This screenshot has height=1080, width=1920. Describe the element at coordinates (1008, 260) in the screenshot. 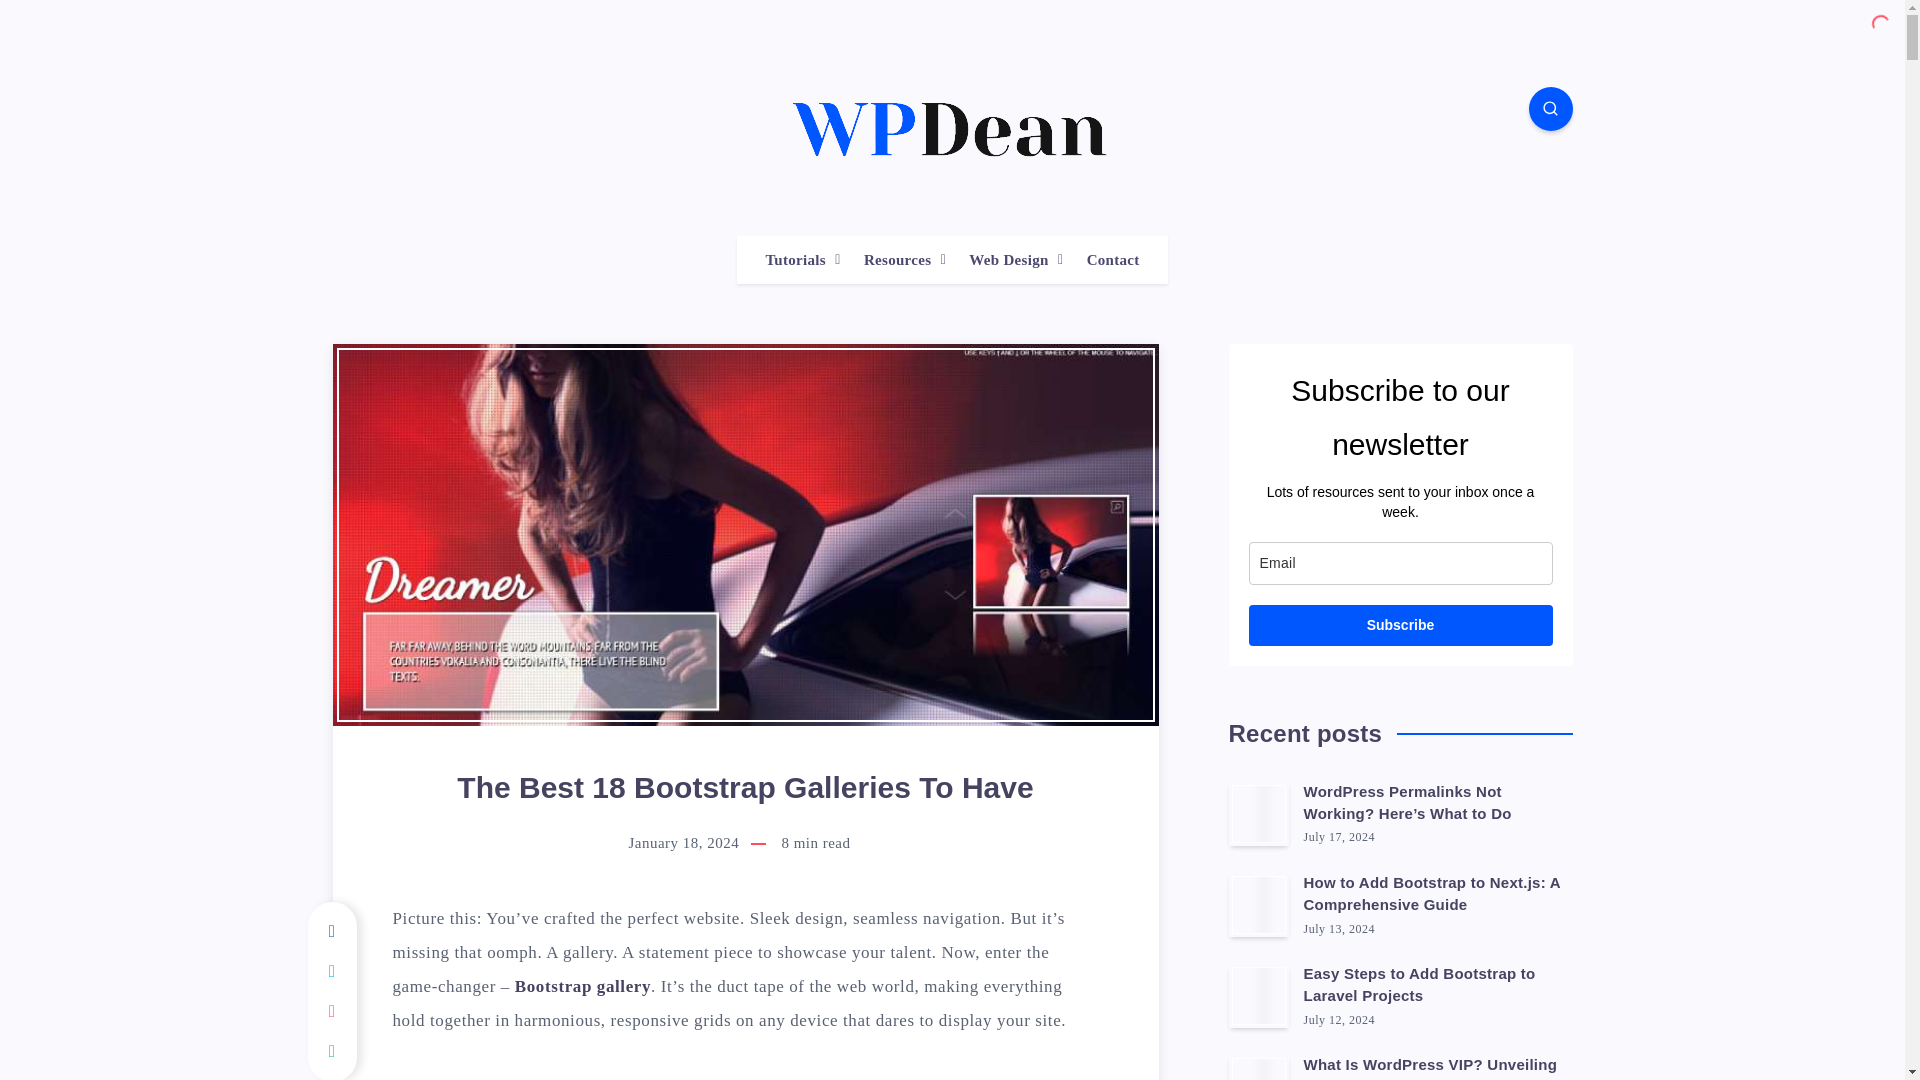

I see `Web Design` at that location.